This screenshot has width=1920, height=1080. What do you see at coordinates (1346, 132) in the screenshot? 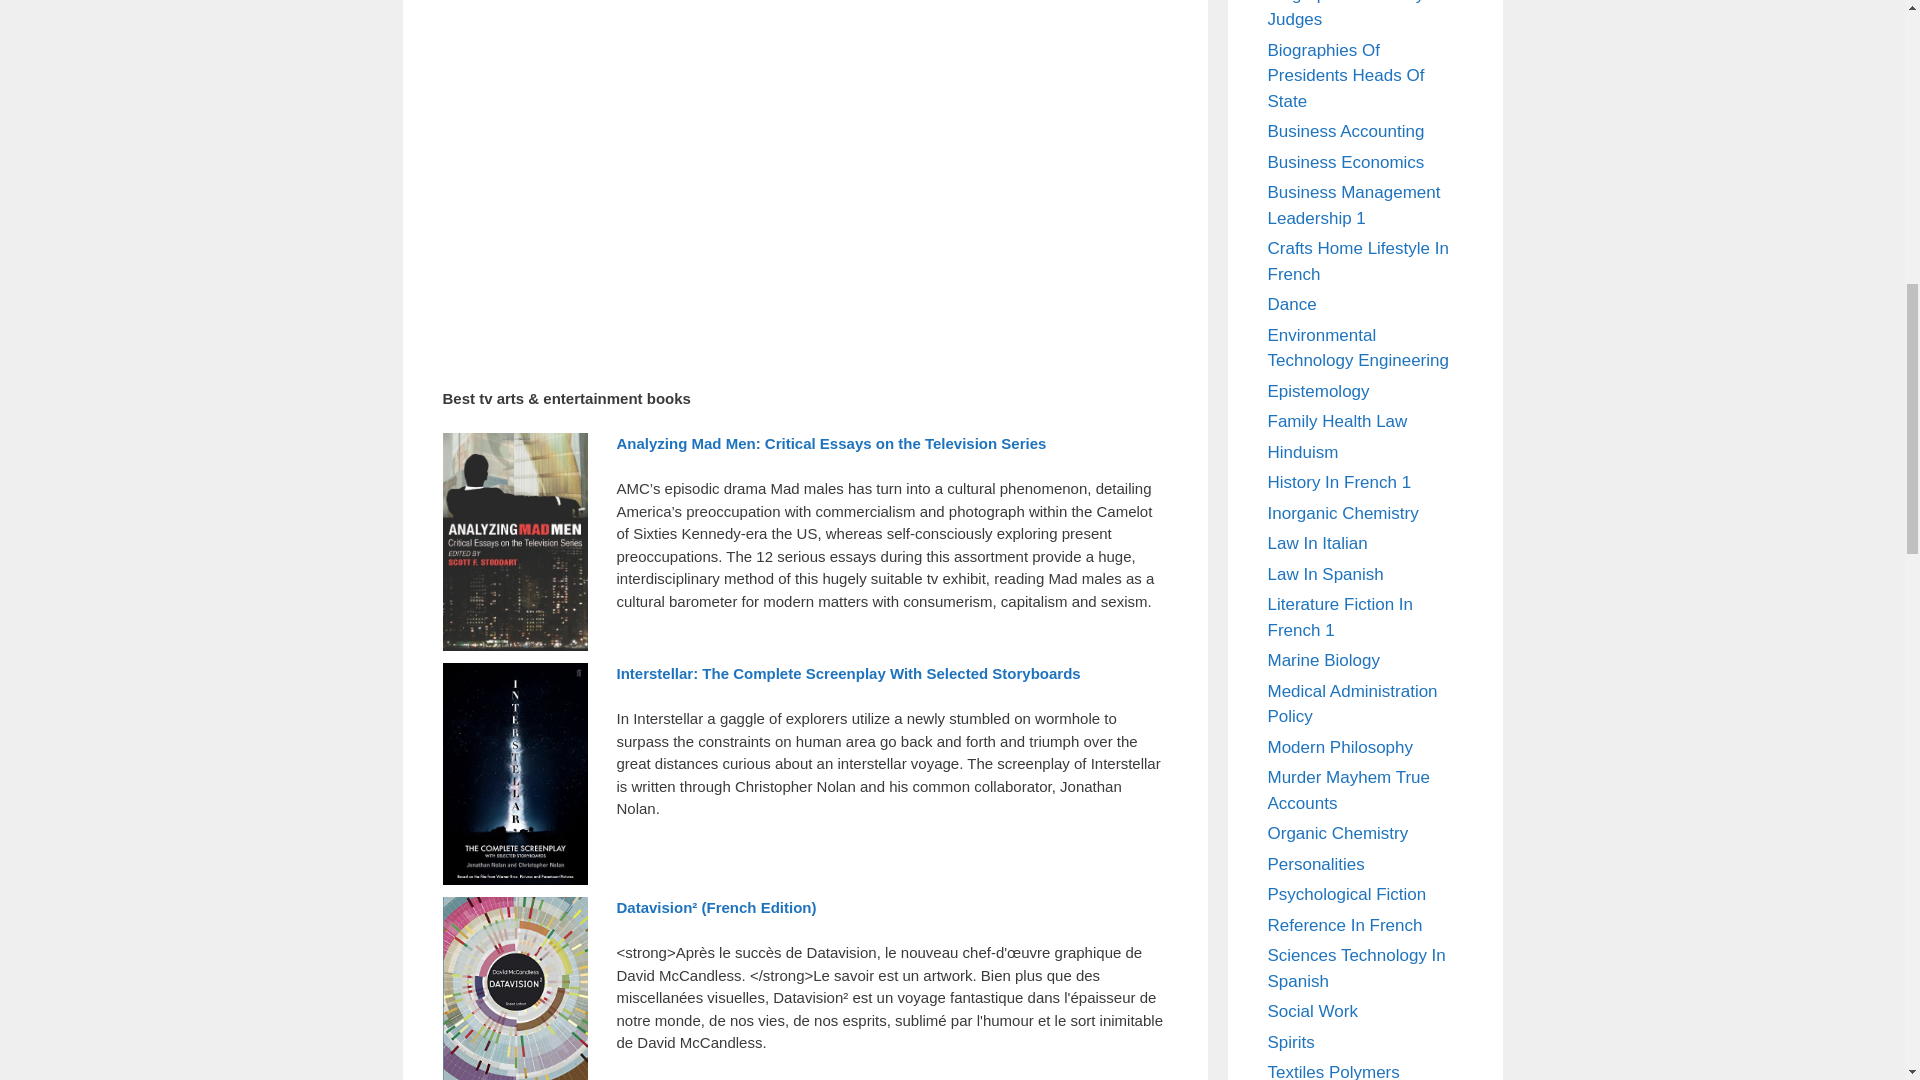
I see `Business Accounting` at bounding box center [1346, 132].